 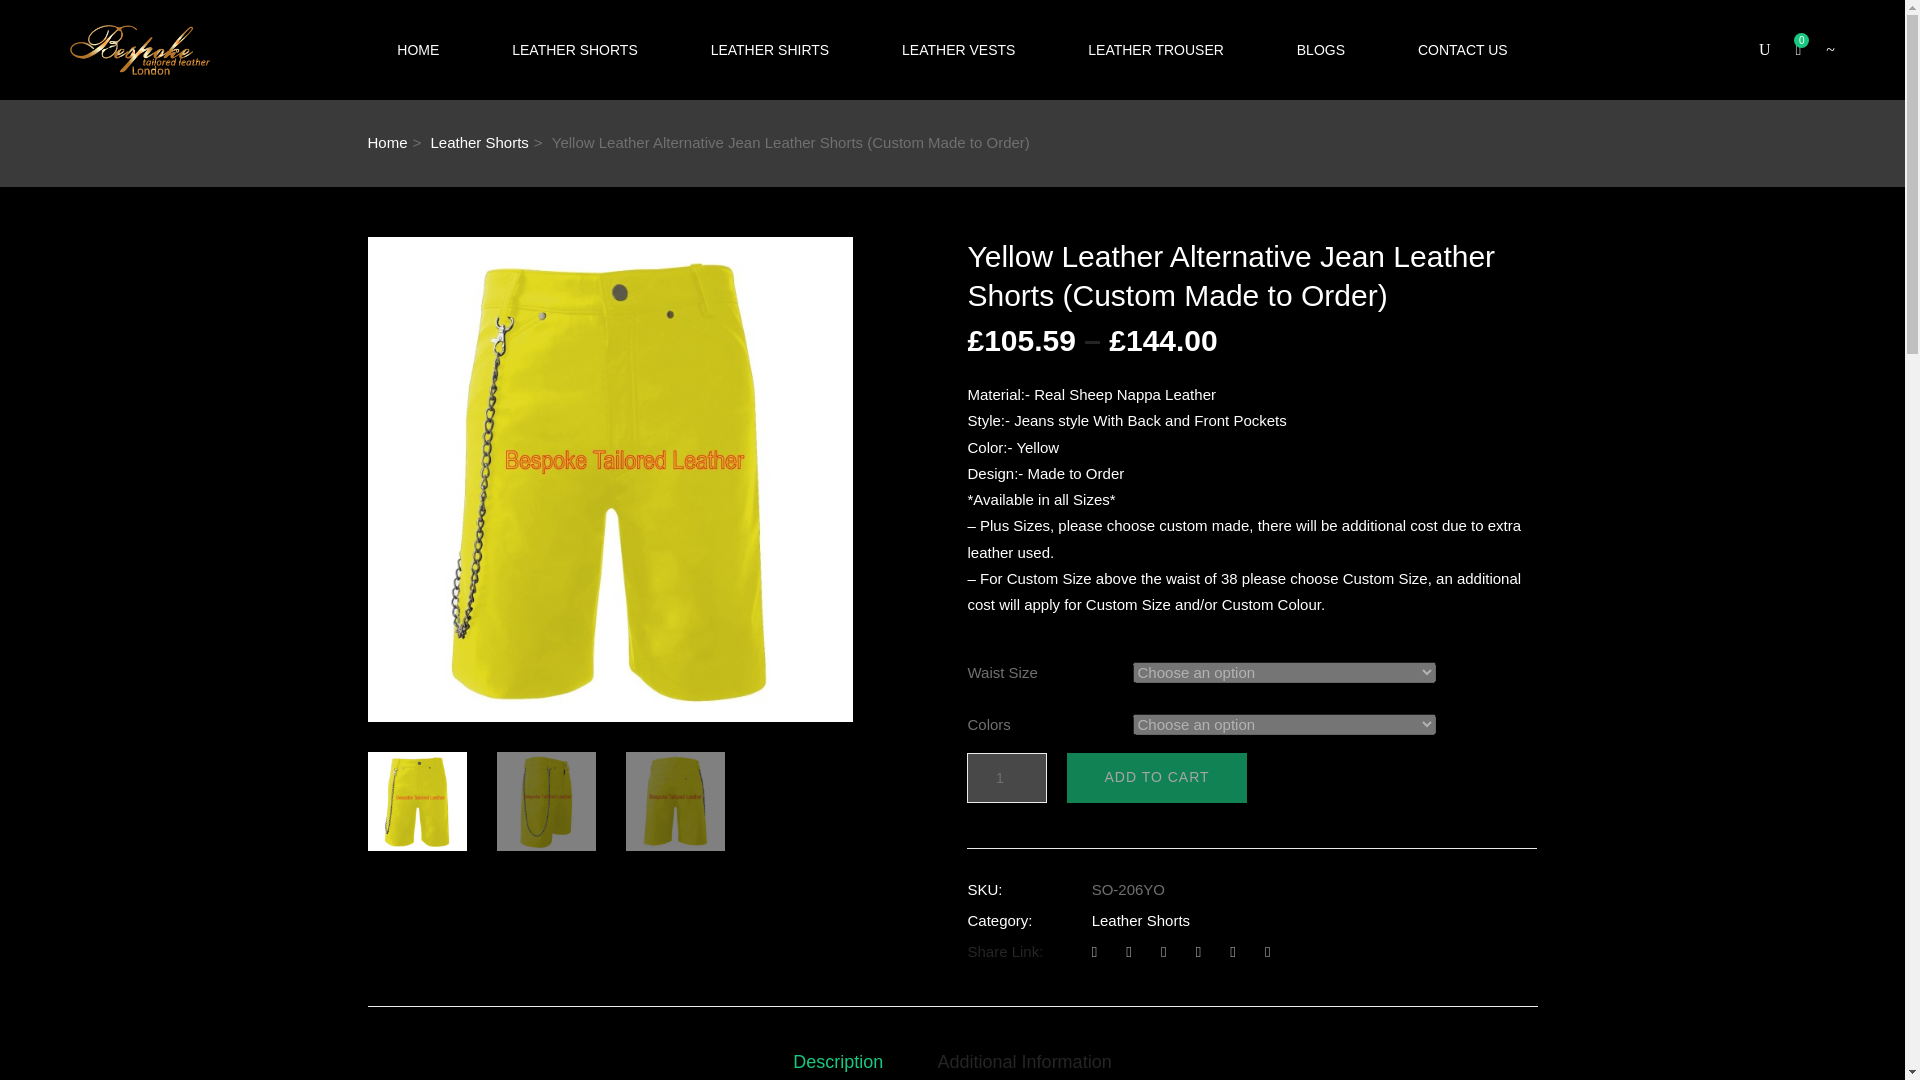 I want to click on LEATHER VESTS, so click(x=958, y=50).